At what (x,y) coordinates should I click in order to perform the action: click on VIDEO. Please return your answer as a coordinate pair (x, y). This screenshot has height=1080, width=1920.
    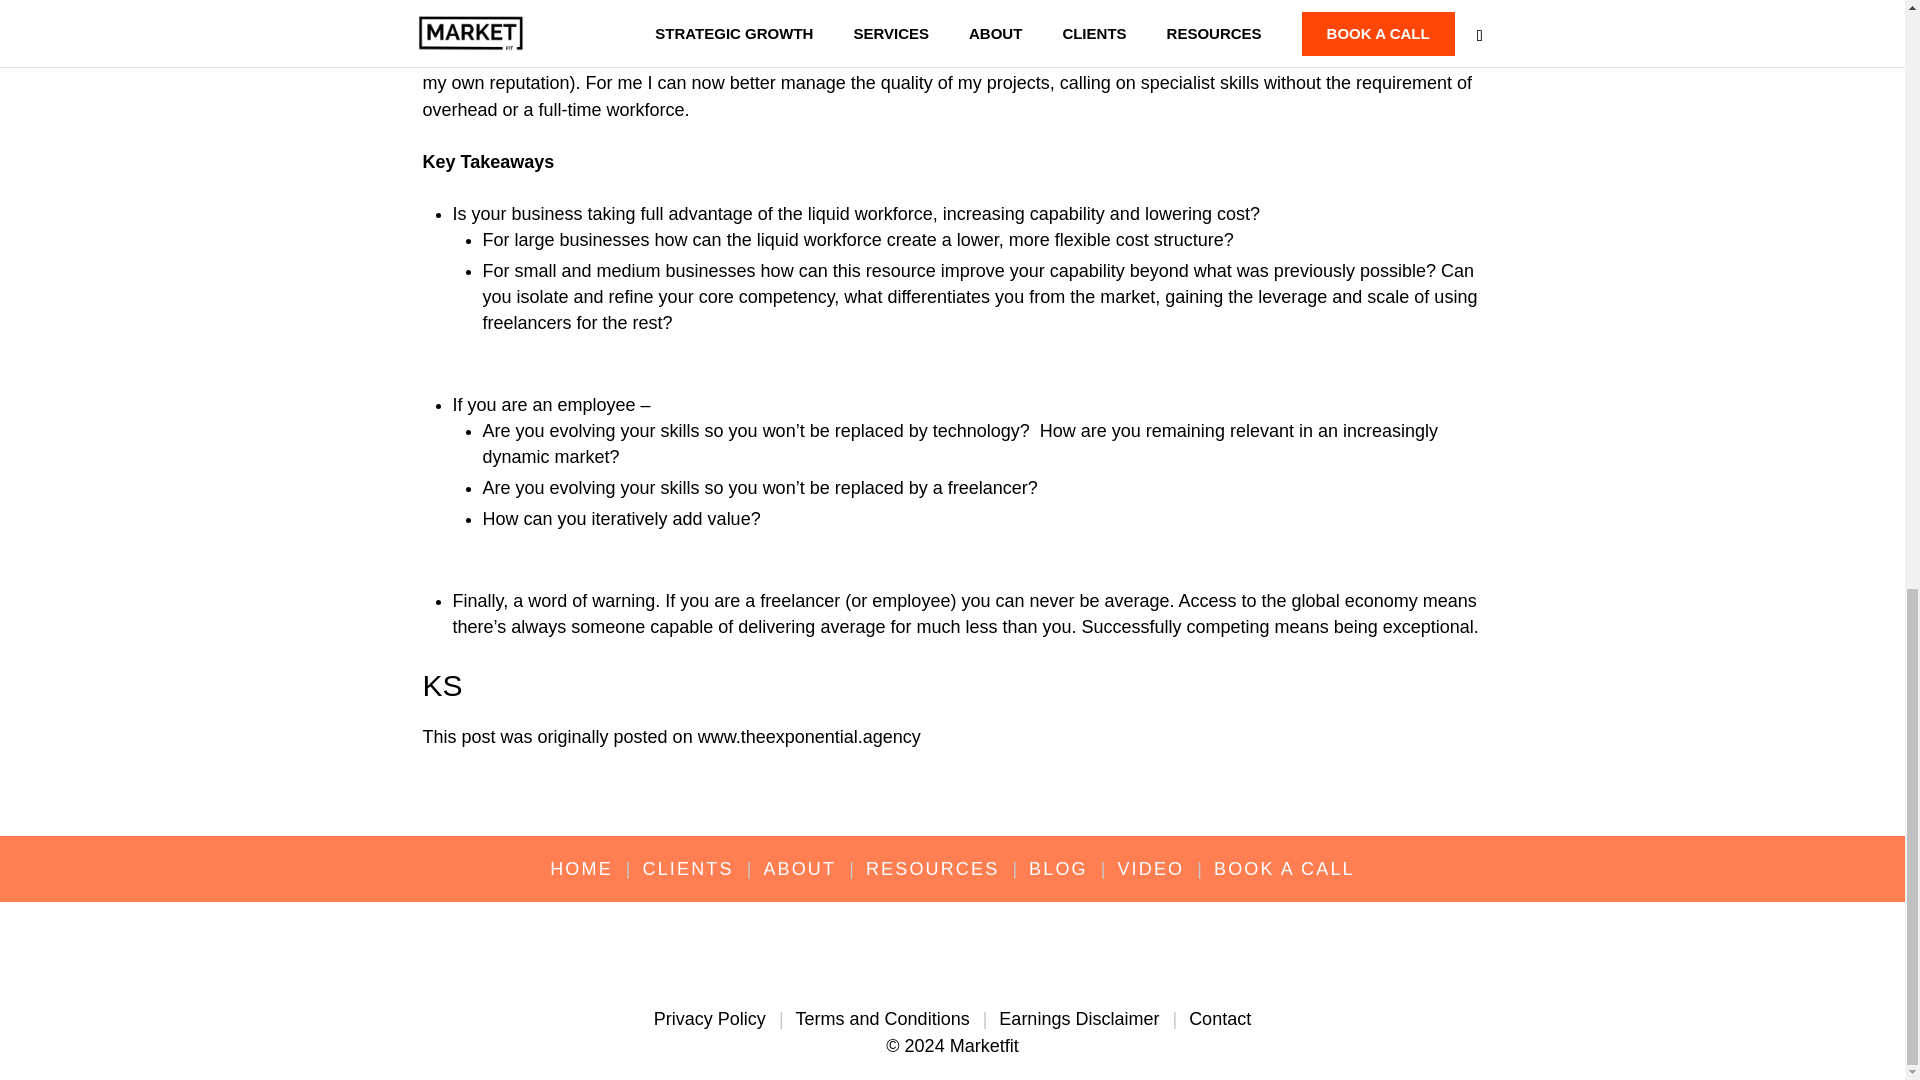
    Looking at the image, I should click on (1150, 870).